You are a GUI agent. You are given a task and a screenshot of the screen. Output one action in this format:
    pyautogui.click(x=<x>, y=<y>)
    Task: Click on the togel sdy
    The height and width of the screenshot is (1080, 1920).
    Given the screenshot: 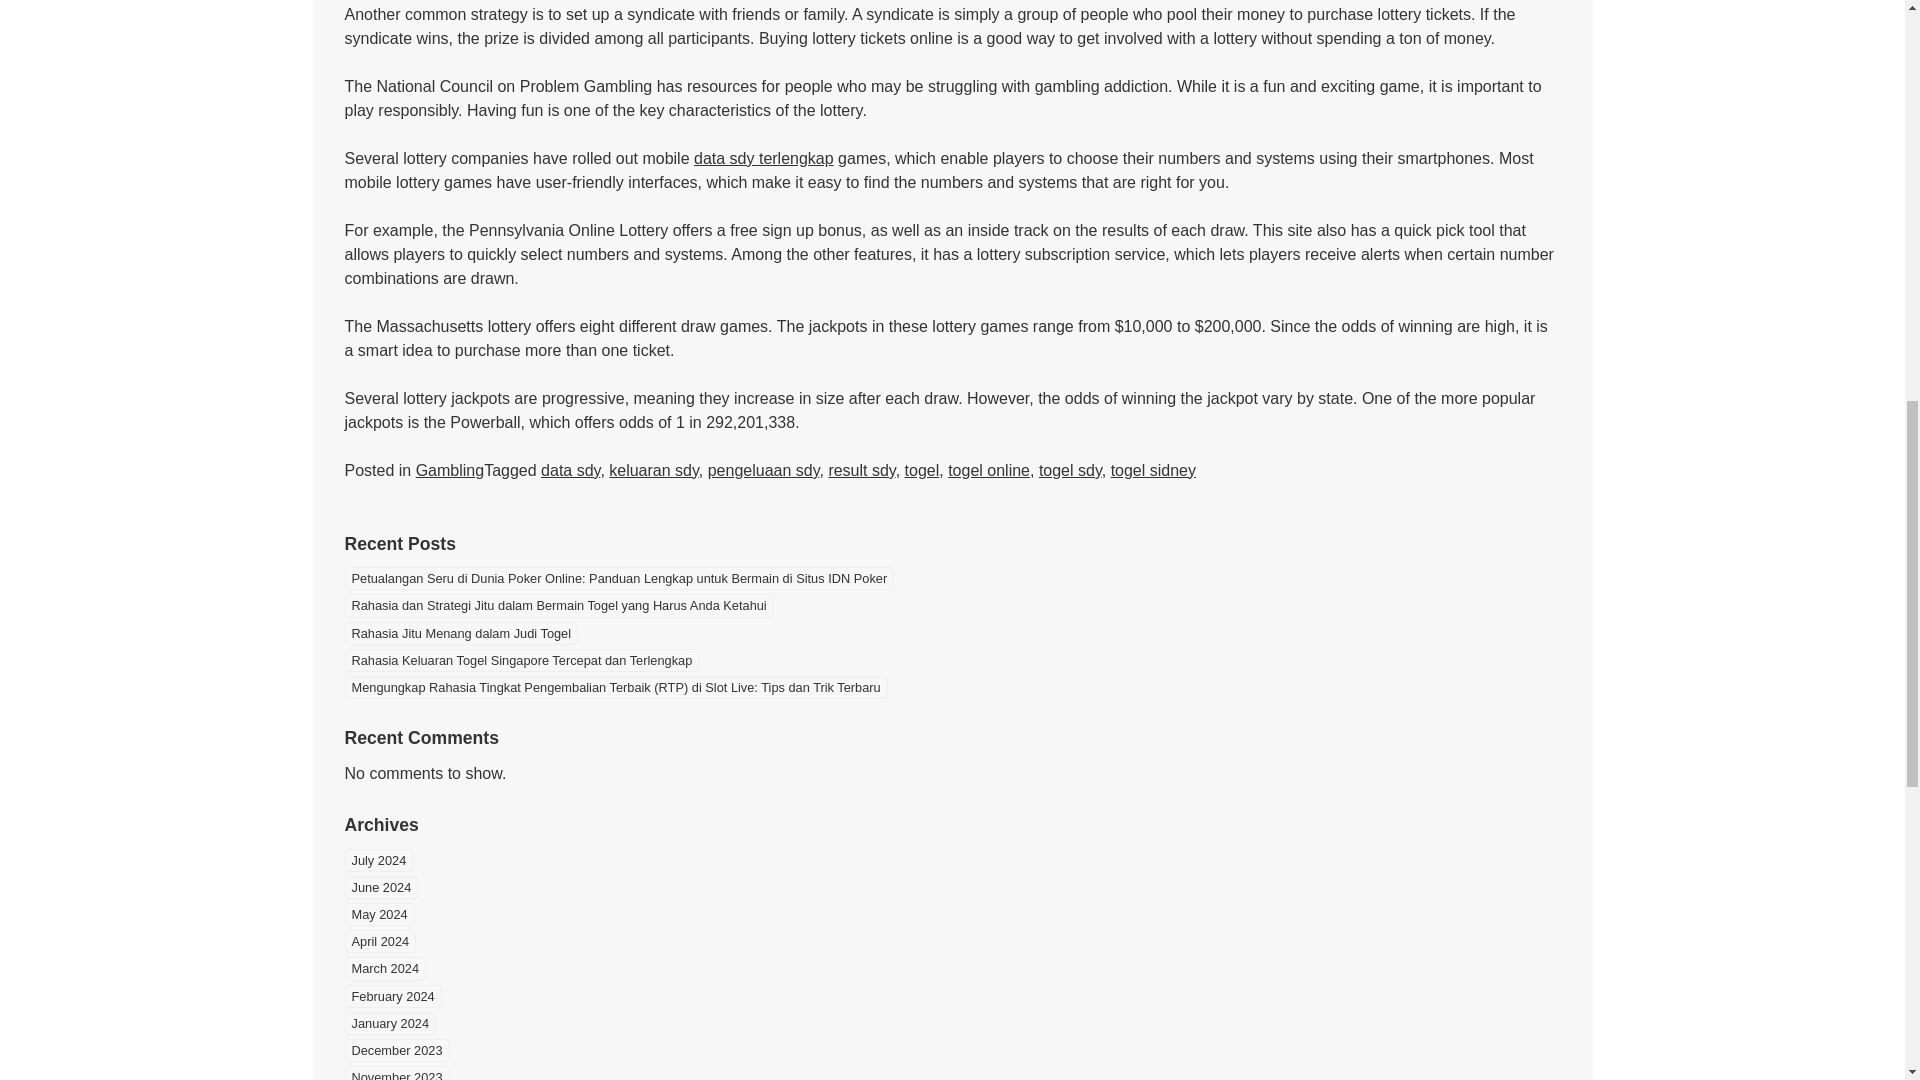 What is the action you would take?
    pyautogui.click(x=1070, y=470)
    